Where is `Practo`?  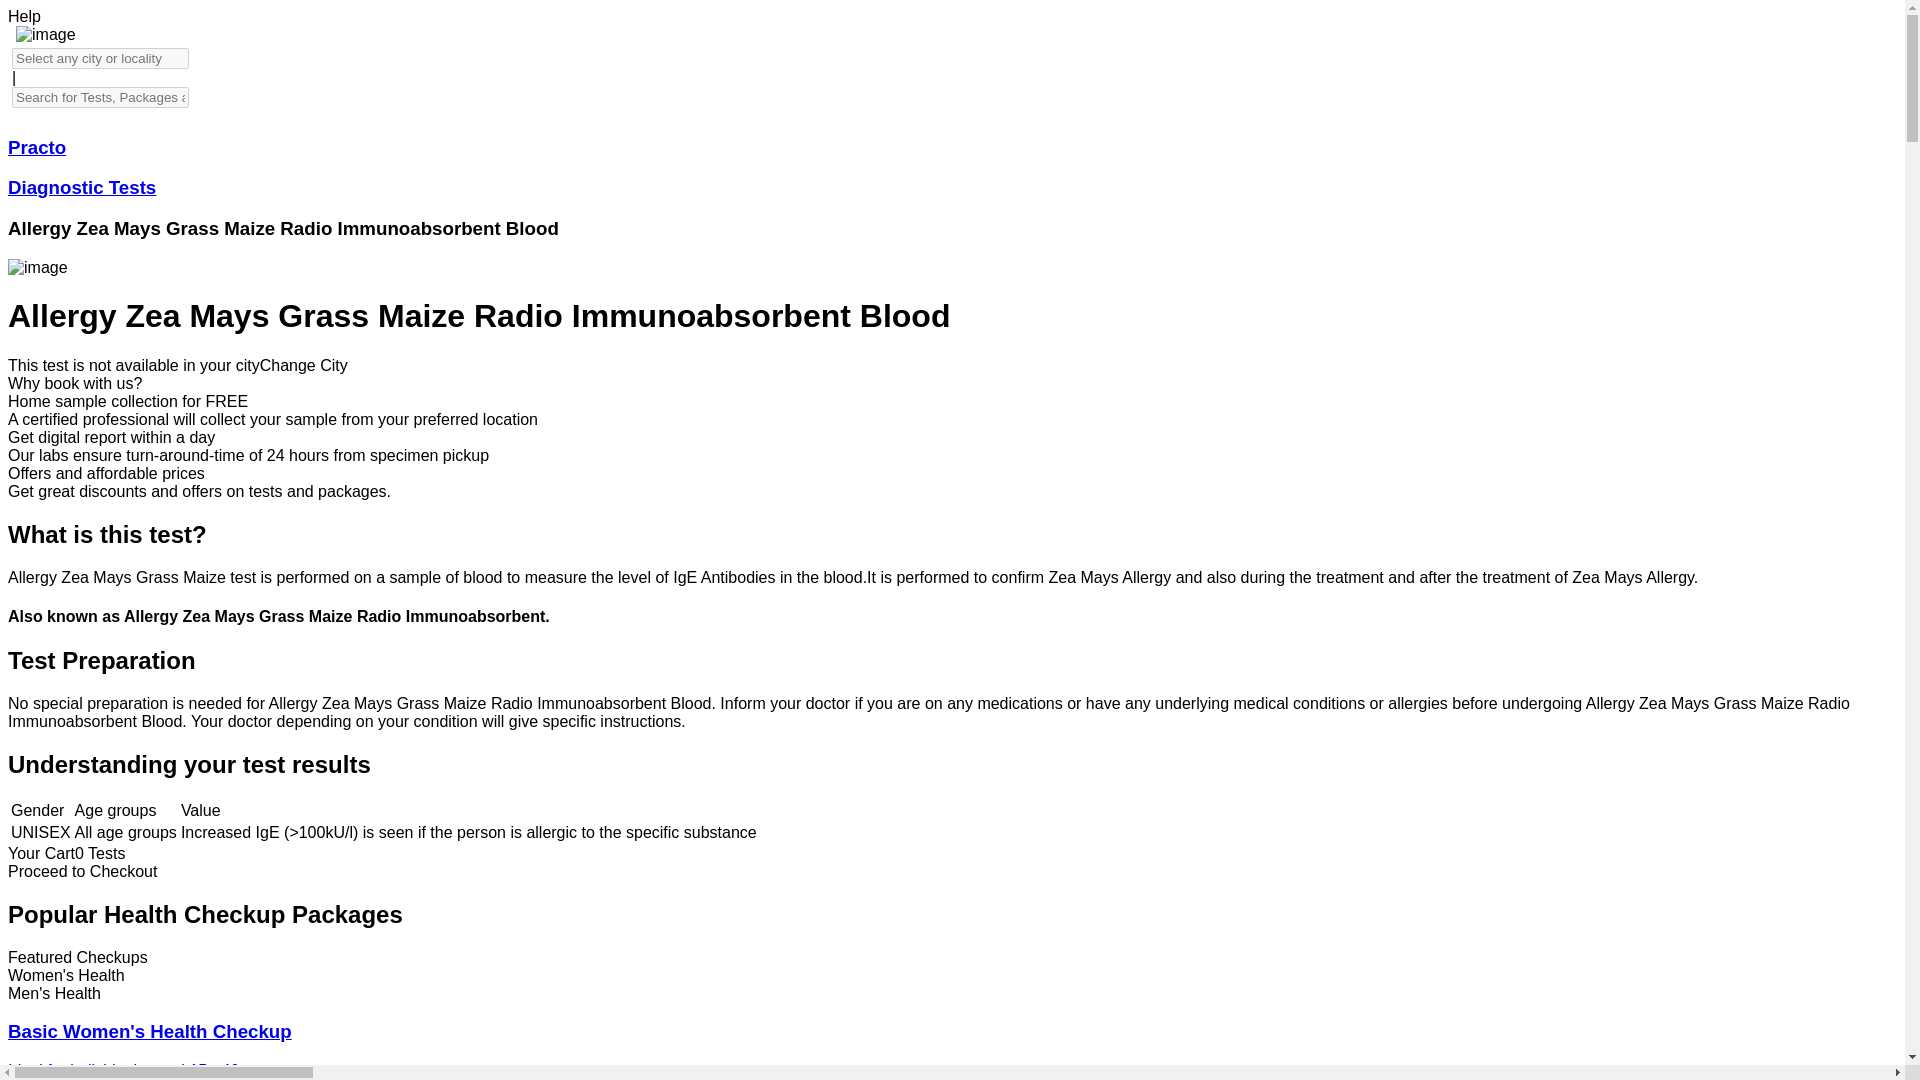 Practo is located at coordinates (36, 147).